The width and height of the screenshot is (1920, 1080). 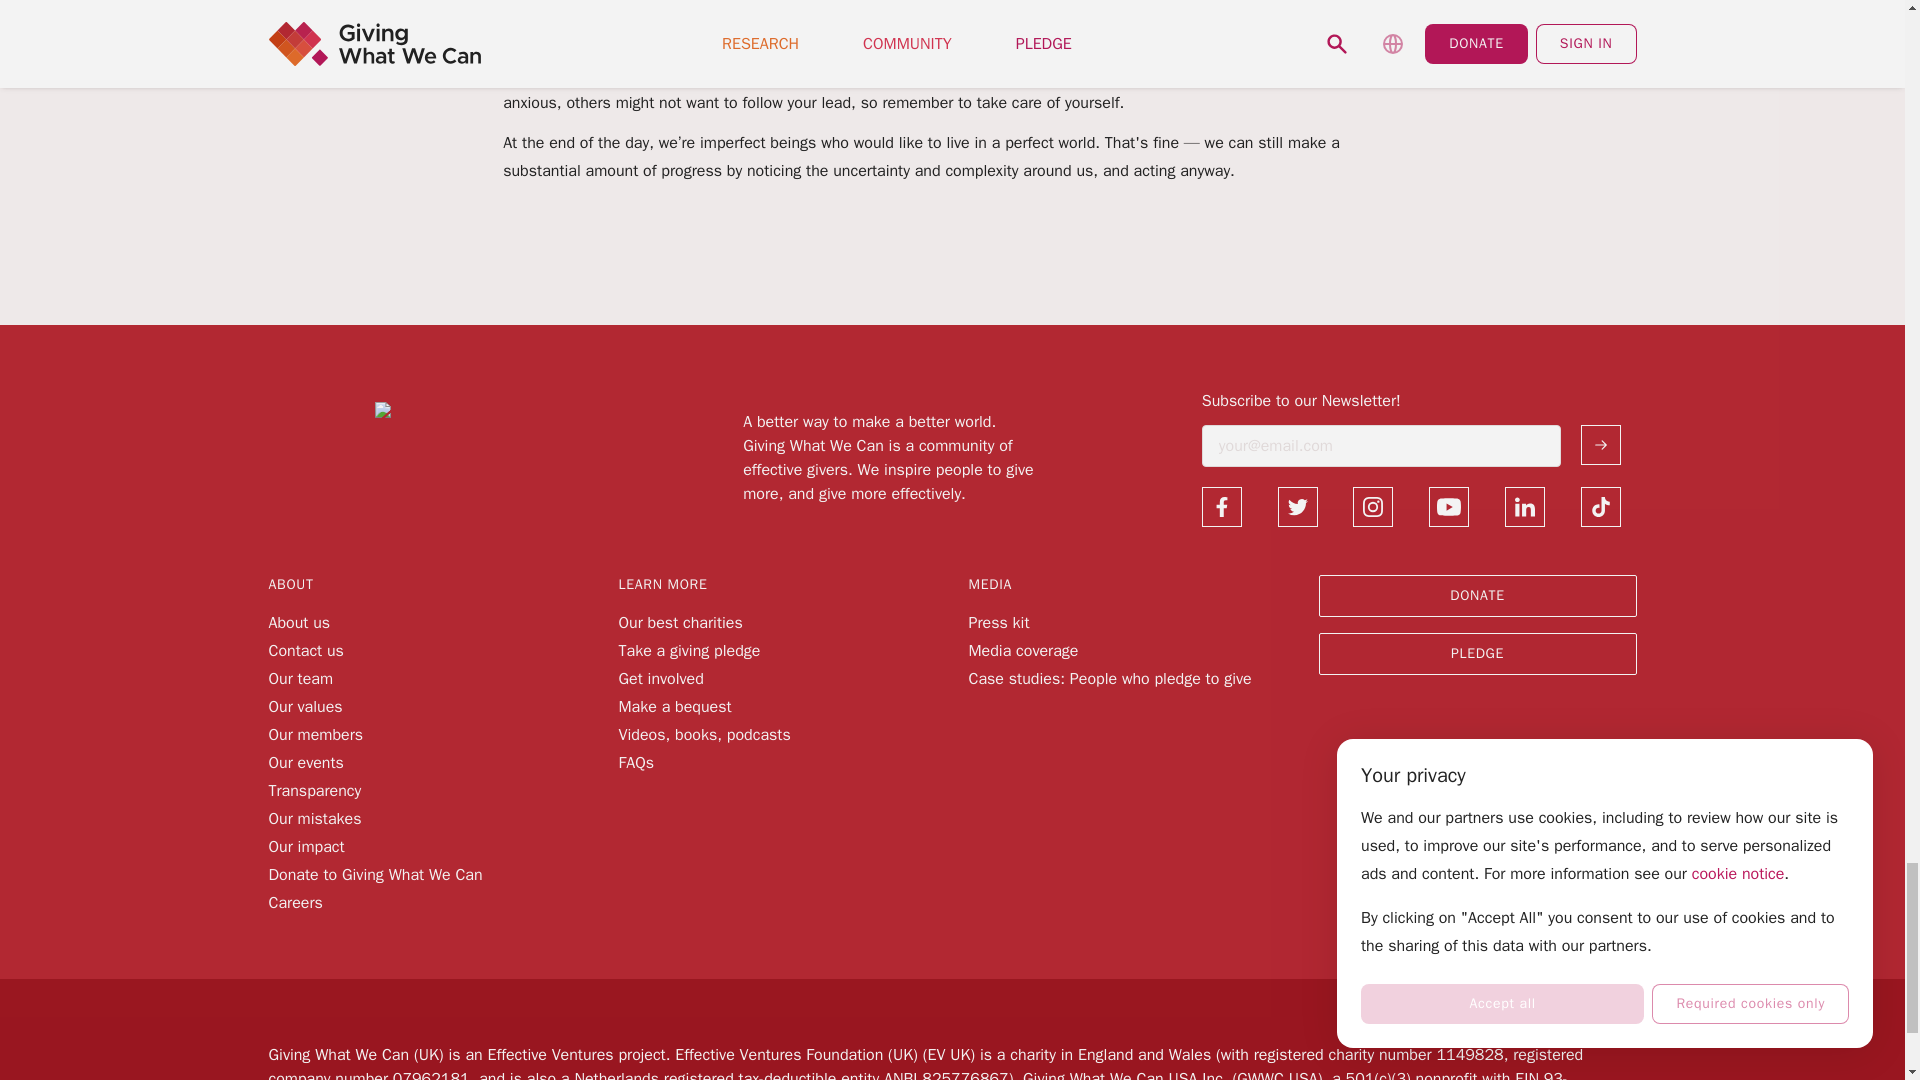 I want to click on Instagram, so click(x=1373, y=507).